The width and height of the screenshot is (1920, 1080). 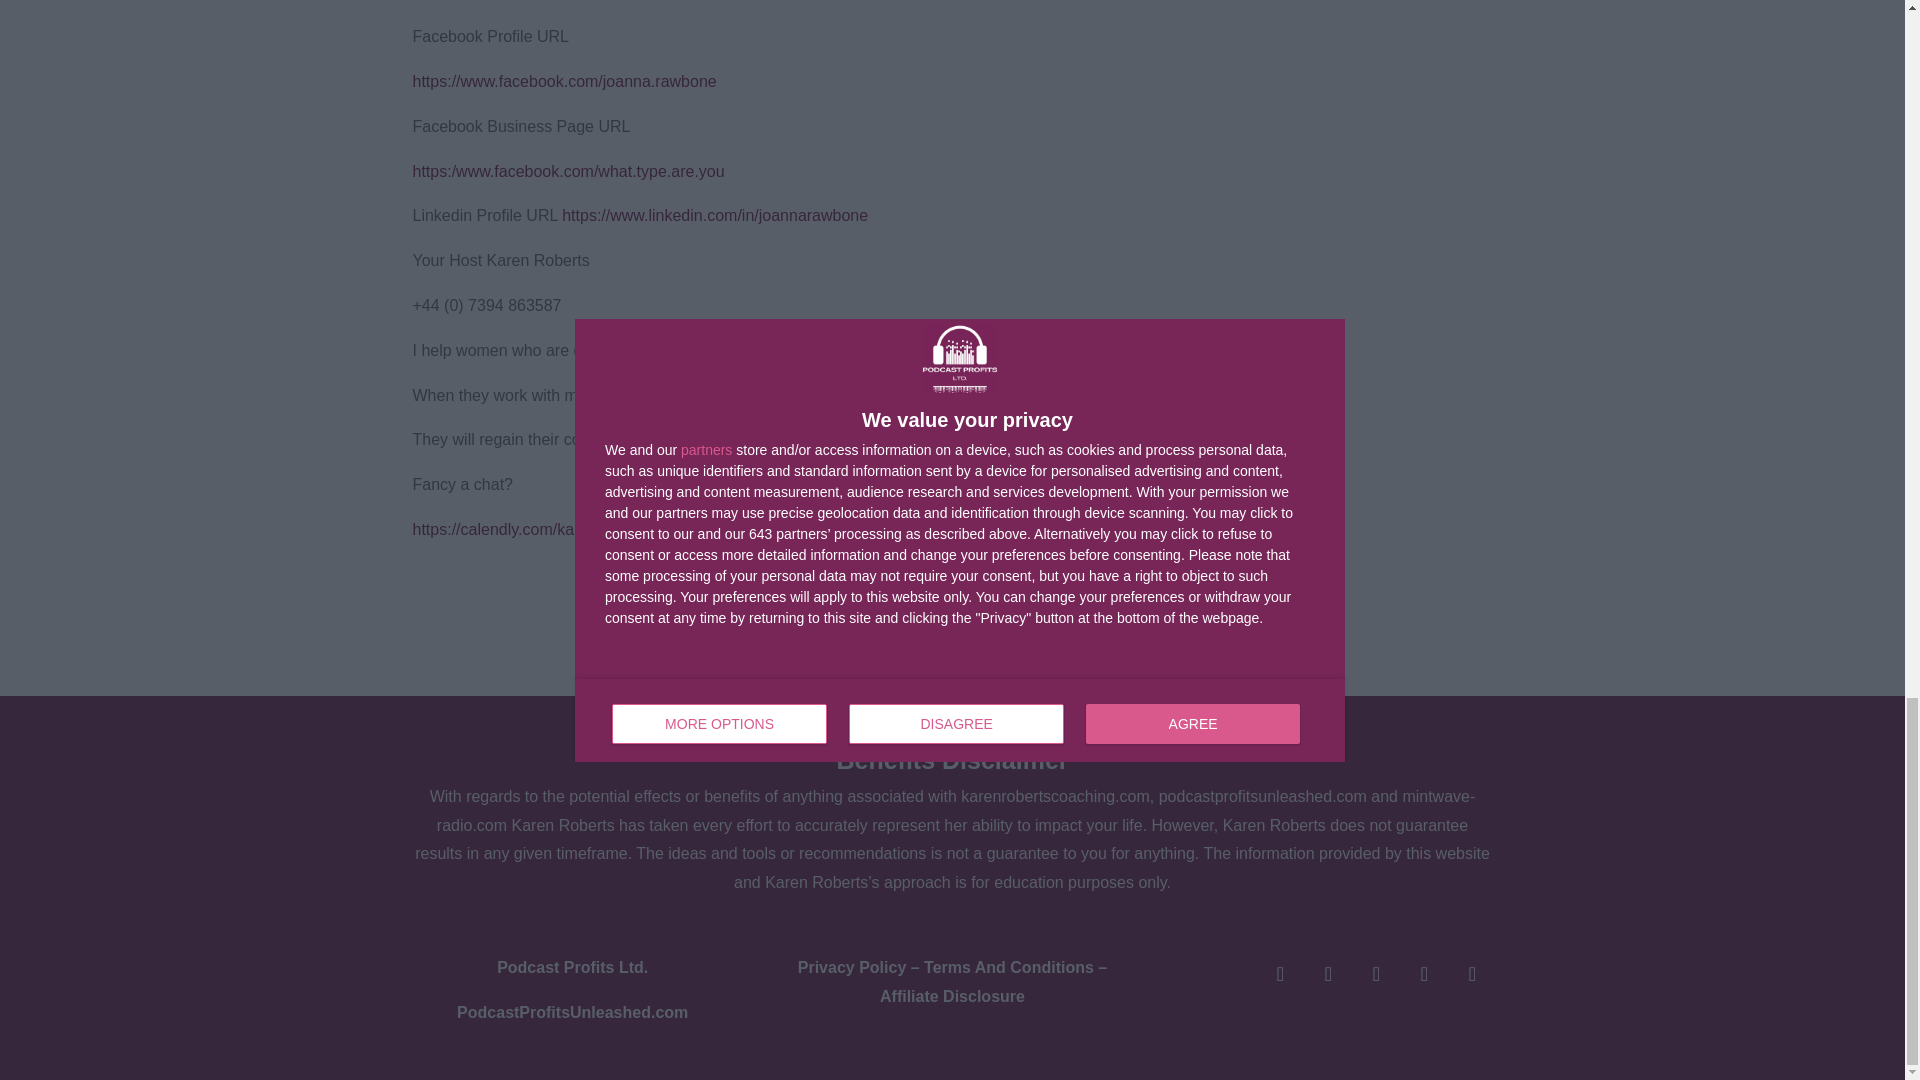 I want to click on PodcastProfitsUnleashed.com, so click(x=572, y=1012).